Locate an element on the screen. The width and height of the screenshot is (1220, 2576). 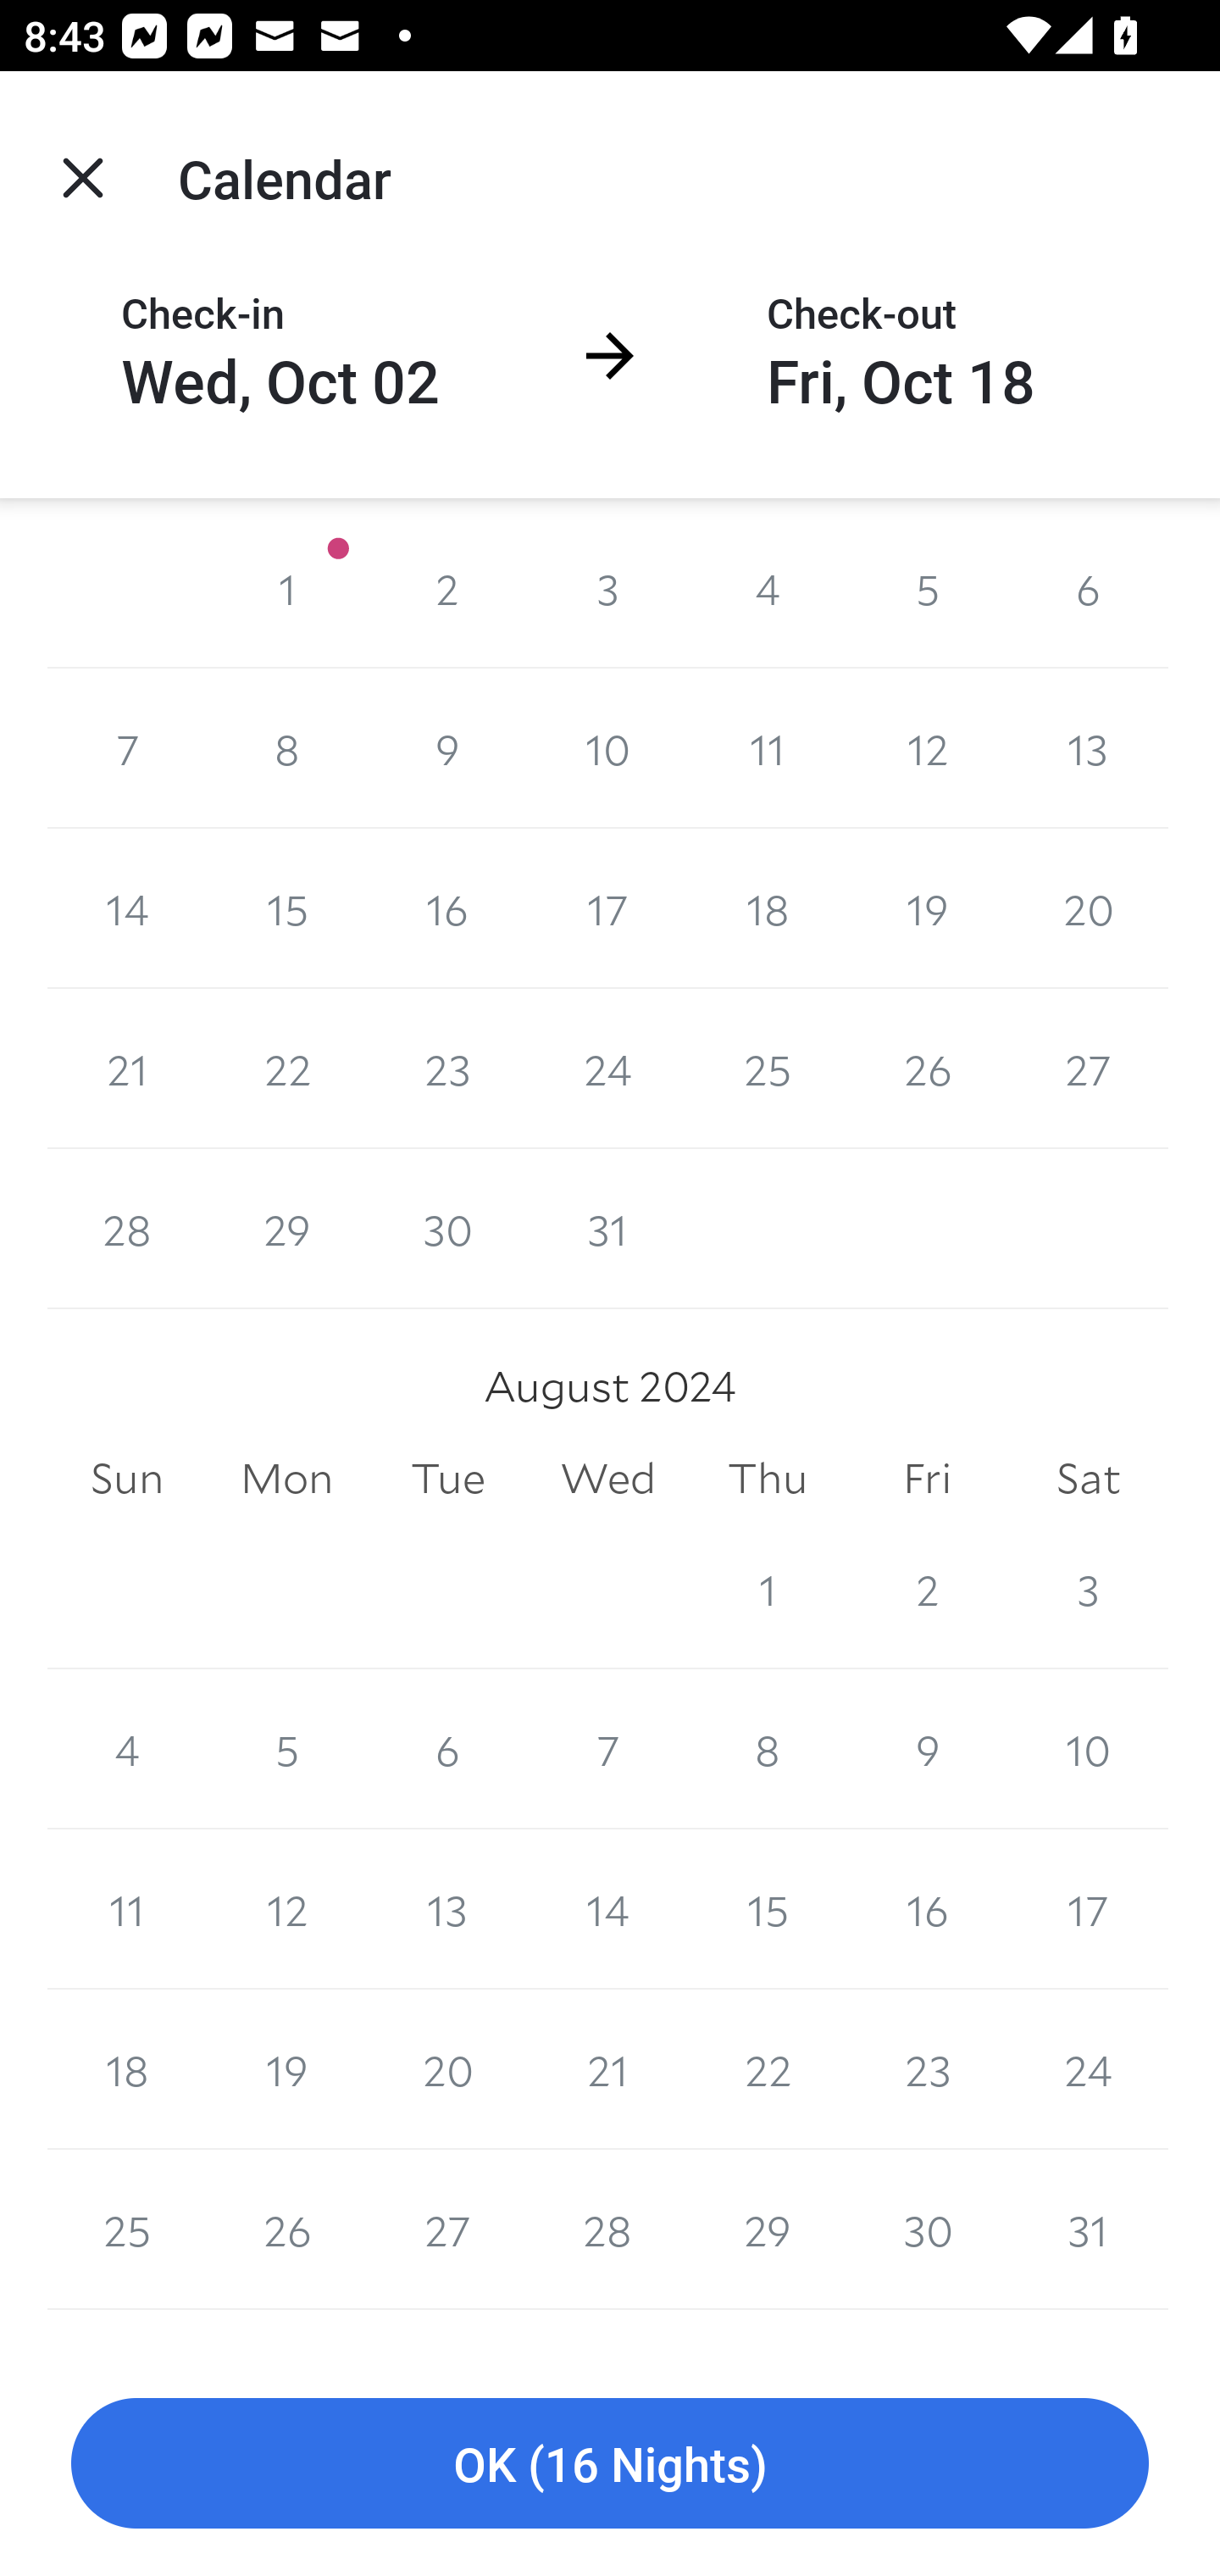
25 25 August 2024 is located at coordinates (127, 2230).